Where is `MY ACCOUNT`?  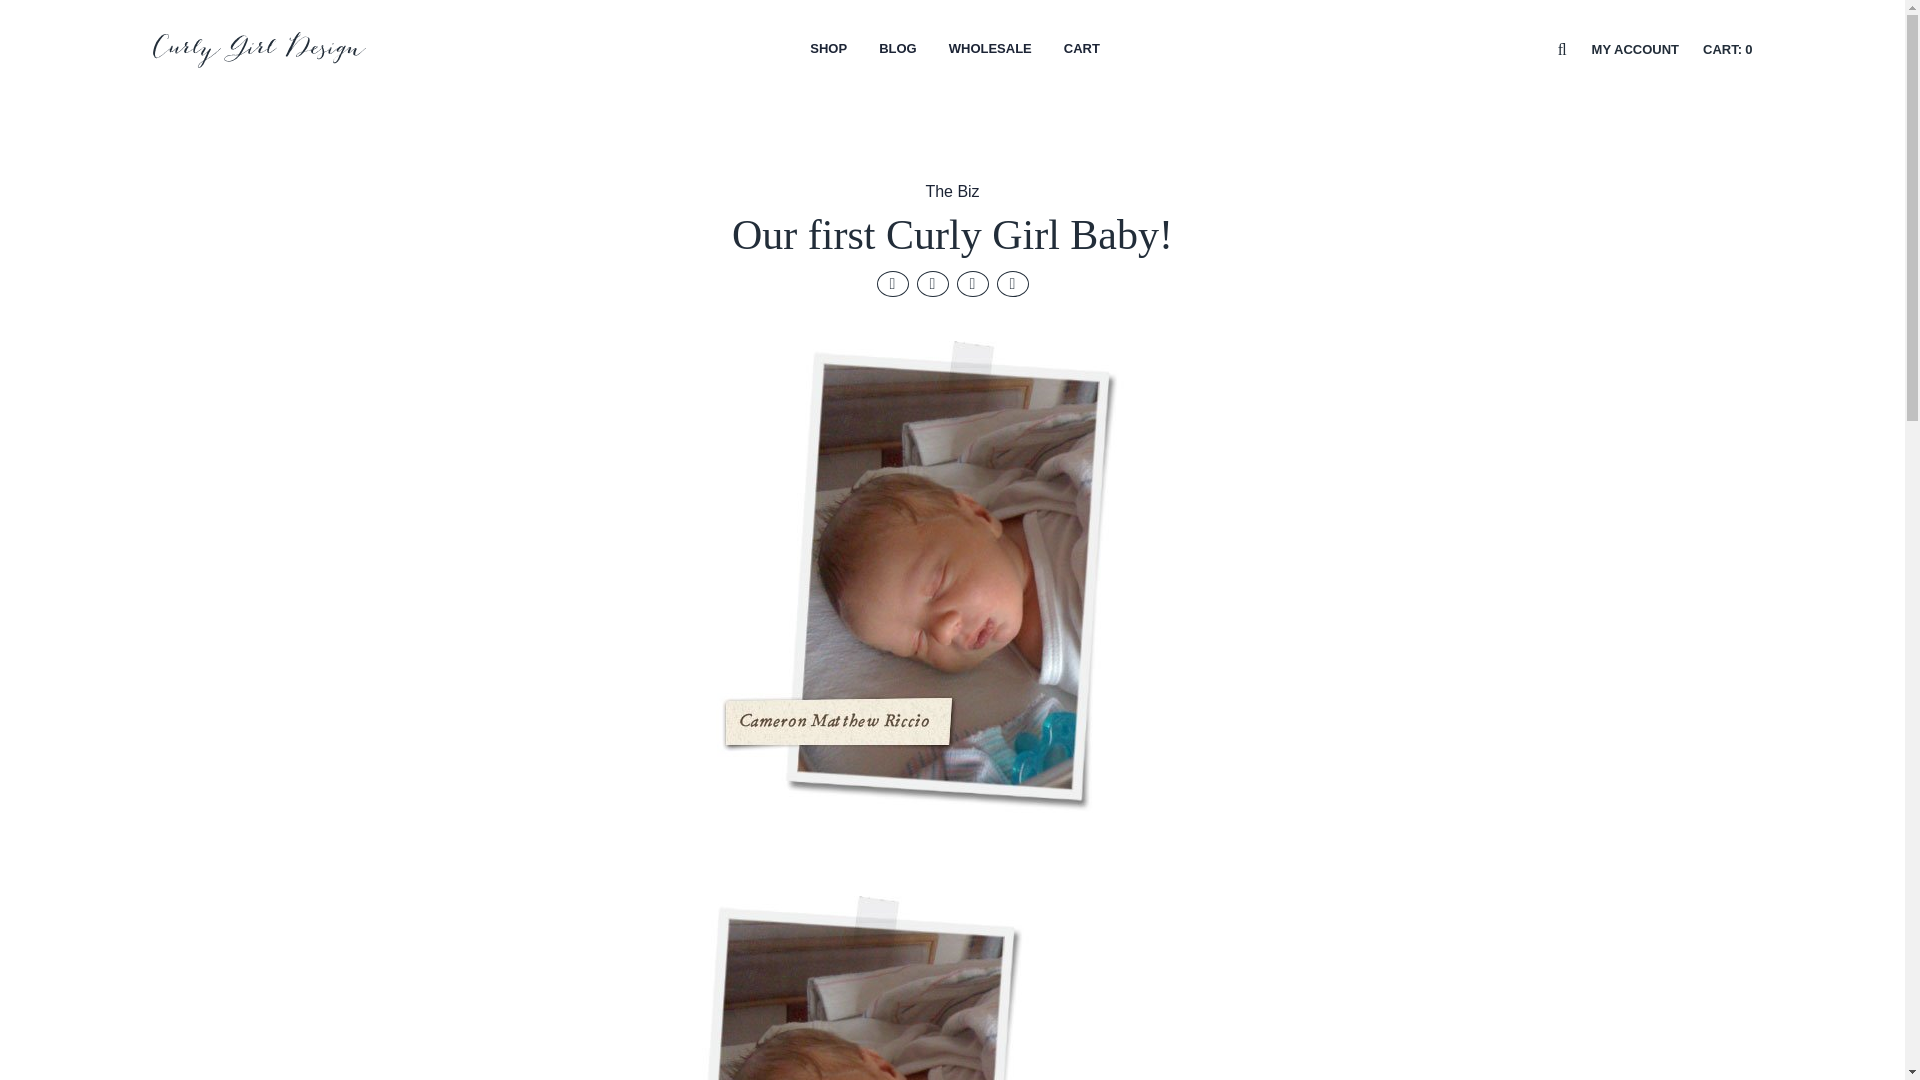
MY ACCOUNT is located at coordinates (1634, 50).